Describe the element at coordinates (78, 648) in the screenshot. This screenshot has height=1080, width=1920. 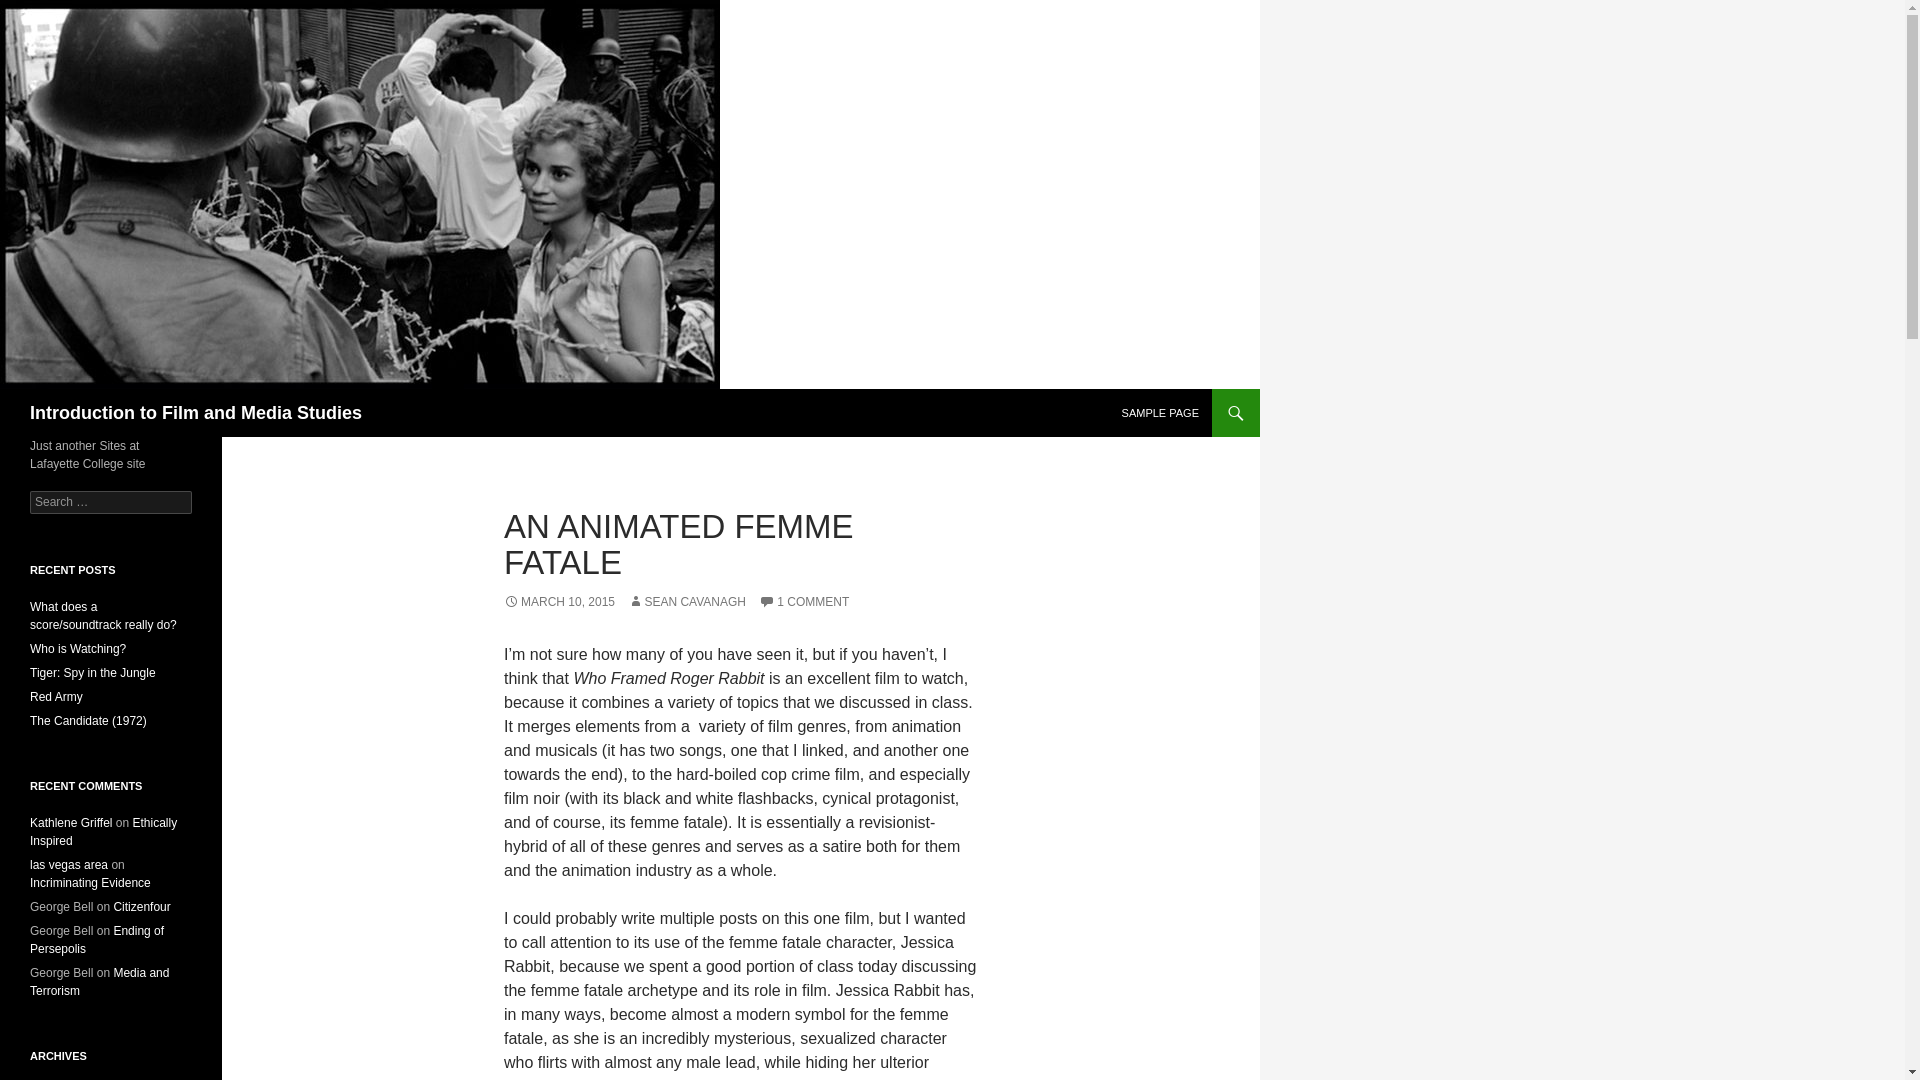
I see `Who is Watching?` at that location.